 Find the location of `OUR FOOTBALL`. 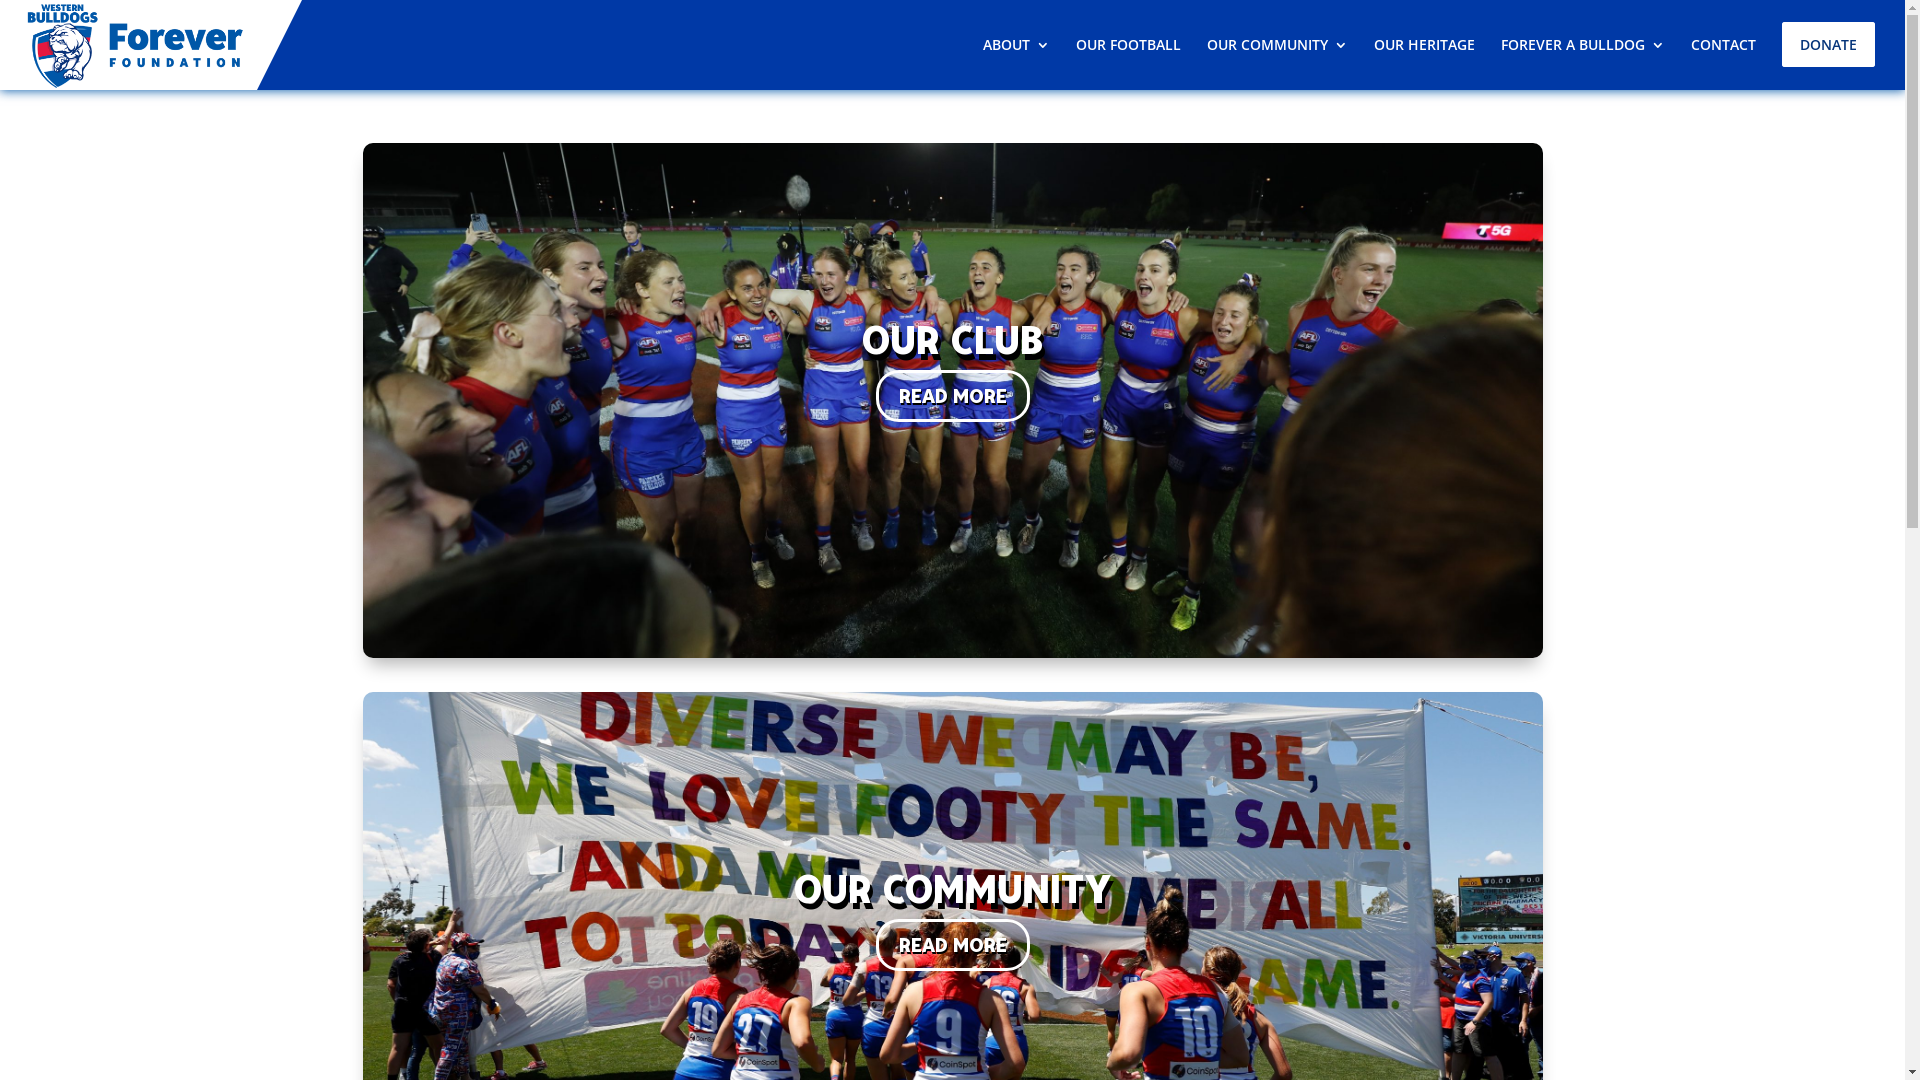

OUR FOOTBALL is located at coordinates (1128, 48).